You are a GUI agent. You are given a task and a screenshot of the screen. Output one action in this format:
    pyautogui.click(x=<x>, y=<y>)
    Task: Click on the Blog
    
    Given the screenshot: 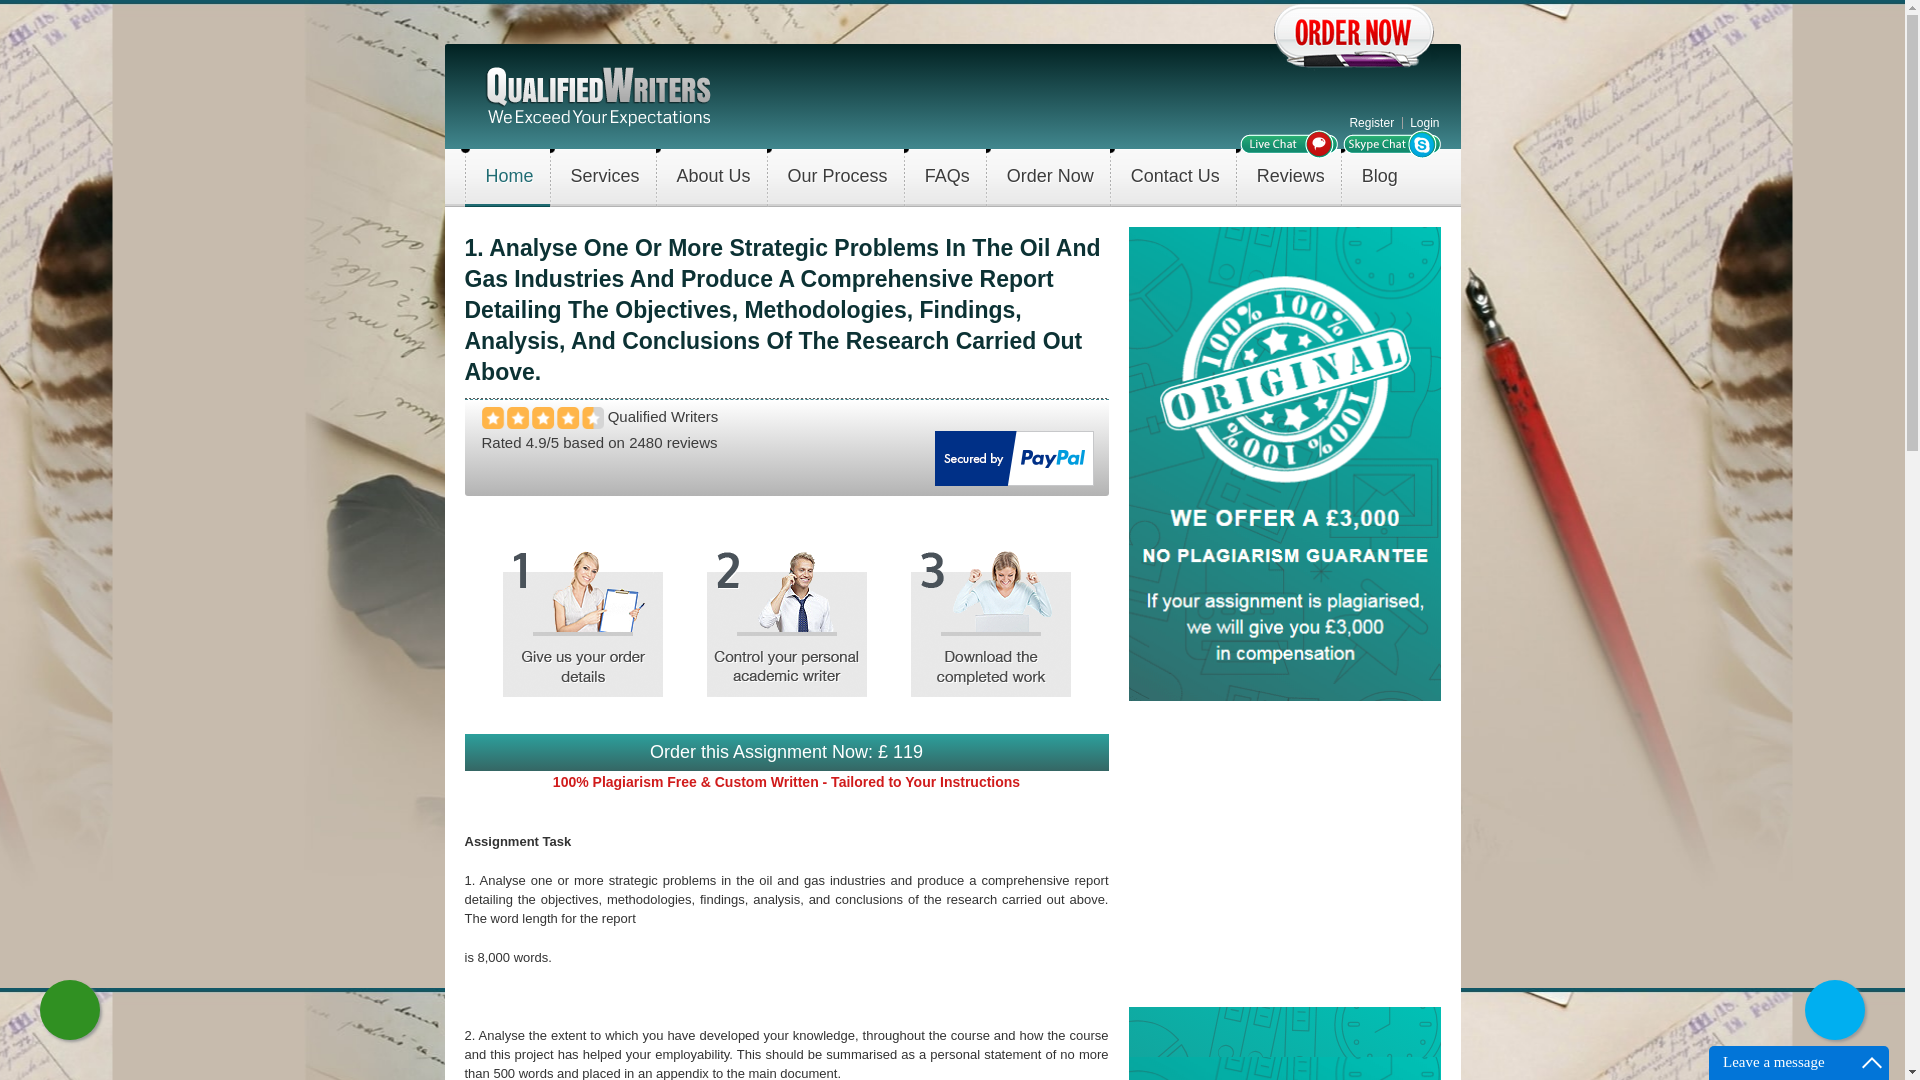 What is the action you would take?
    pyautogui.click(x=1379, y=178)
    